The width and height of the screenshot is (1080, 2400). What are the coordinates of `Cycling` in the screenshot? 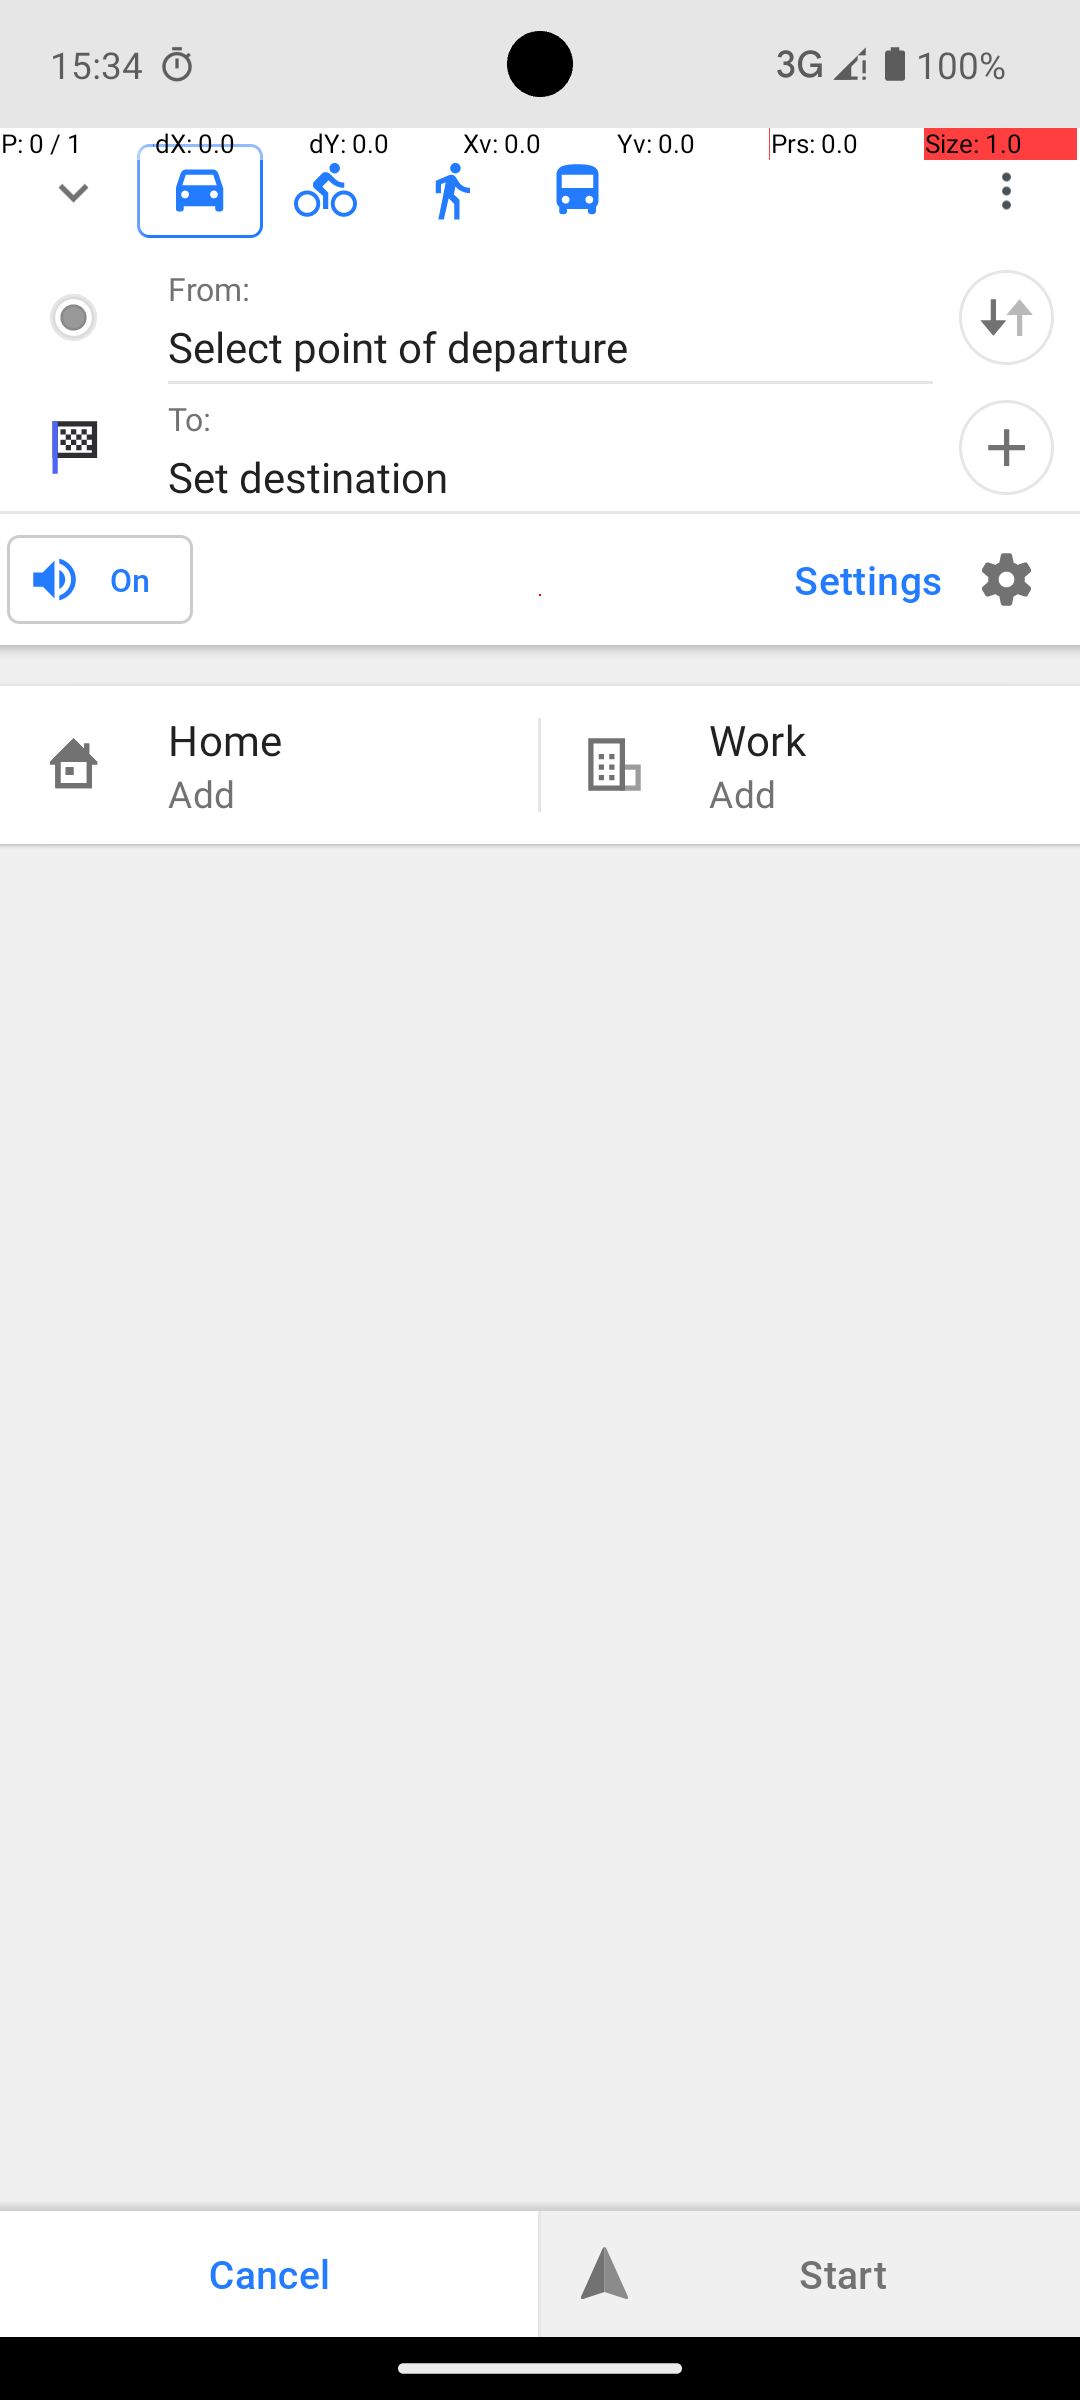 It's located at (326, 191).